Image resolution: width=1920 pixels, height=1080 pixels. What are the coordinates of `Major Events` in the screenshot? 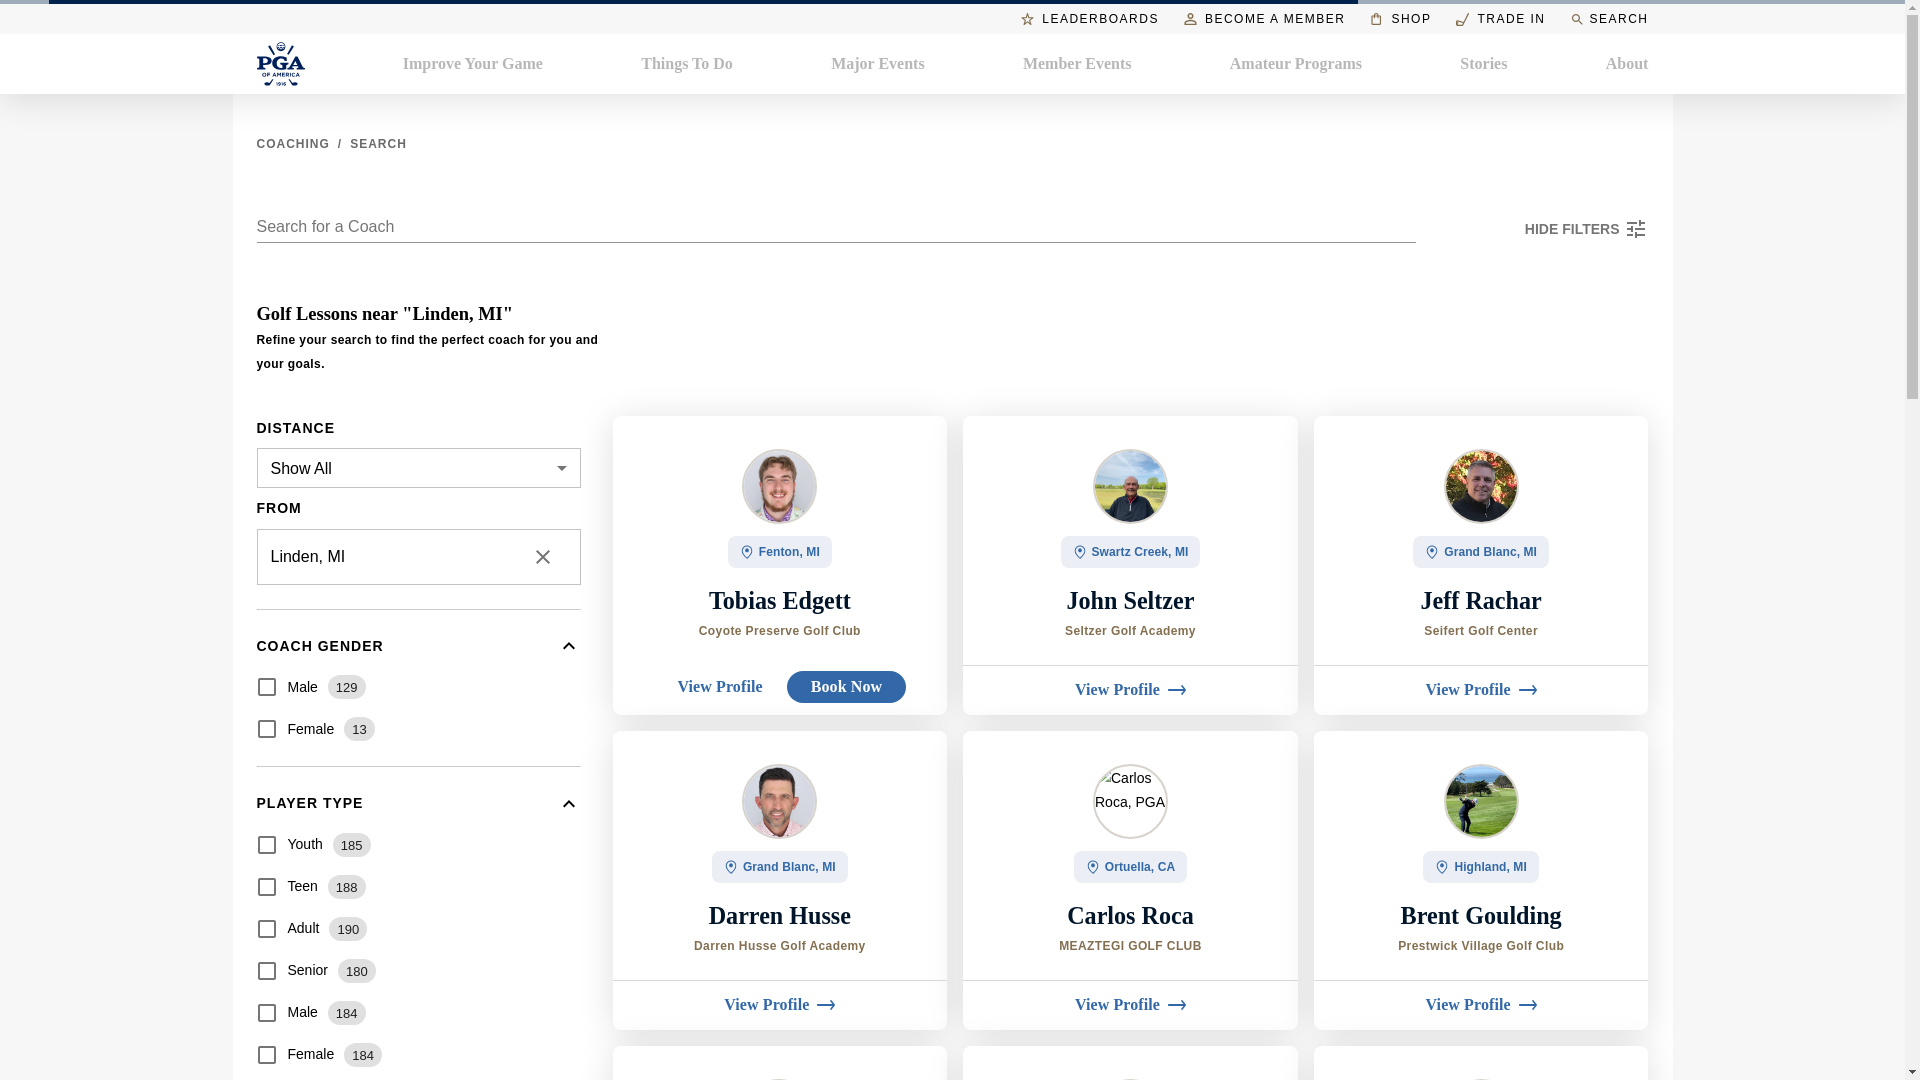 It's located at (877, 63).